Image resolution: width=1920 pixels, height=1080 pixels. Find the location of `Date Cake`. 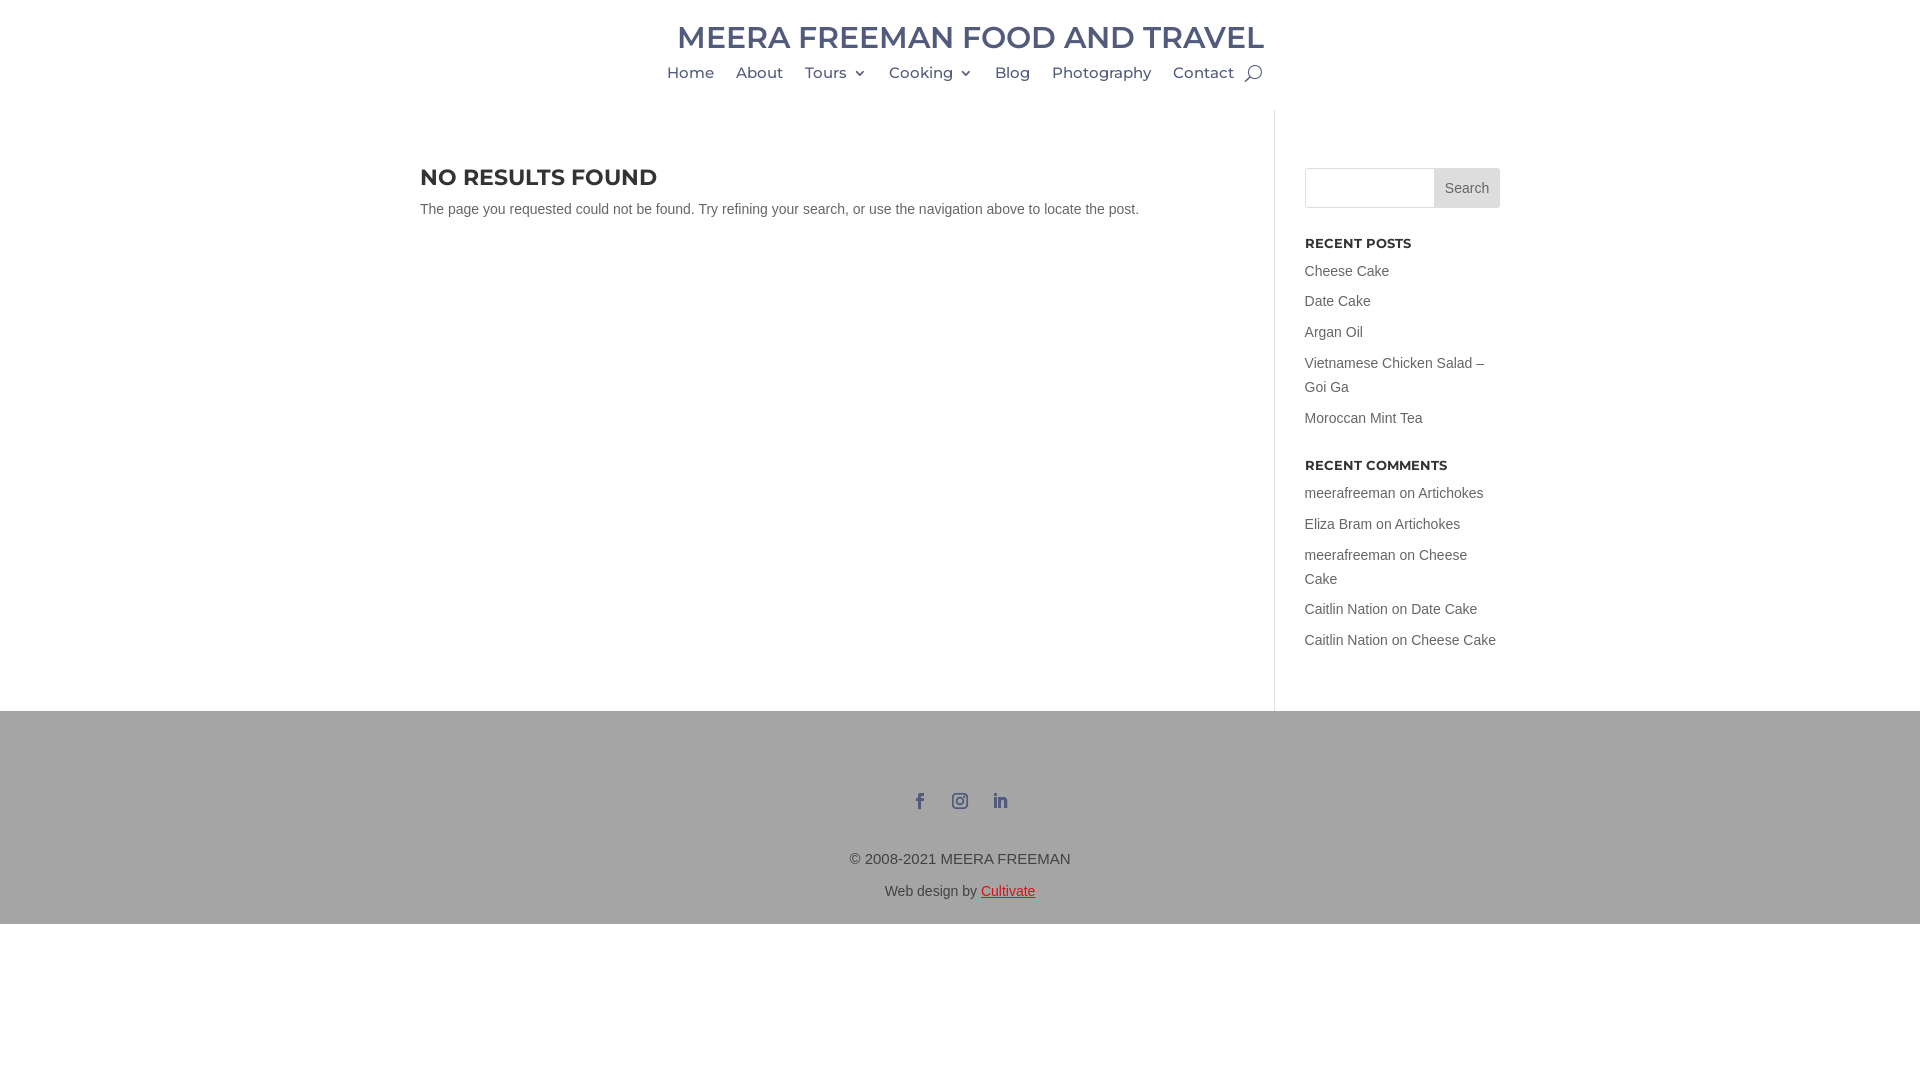

Date Cake is located at coordinates (1338, 301).